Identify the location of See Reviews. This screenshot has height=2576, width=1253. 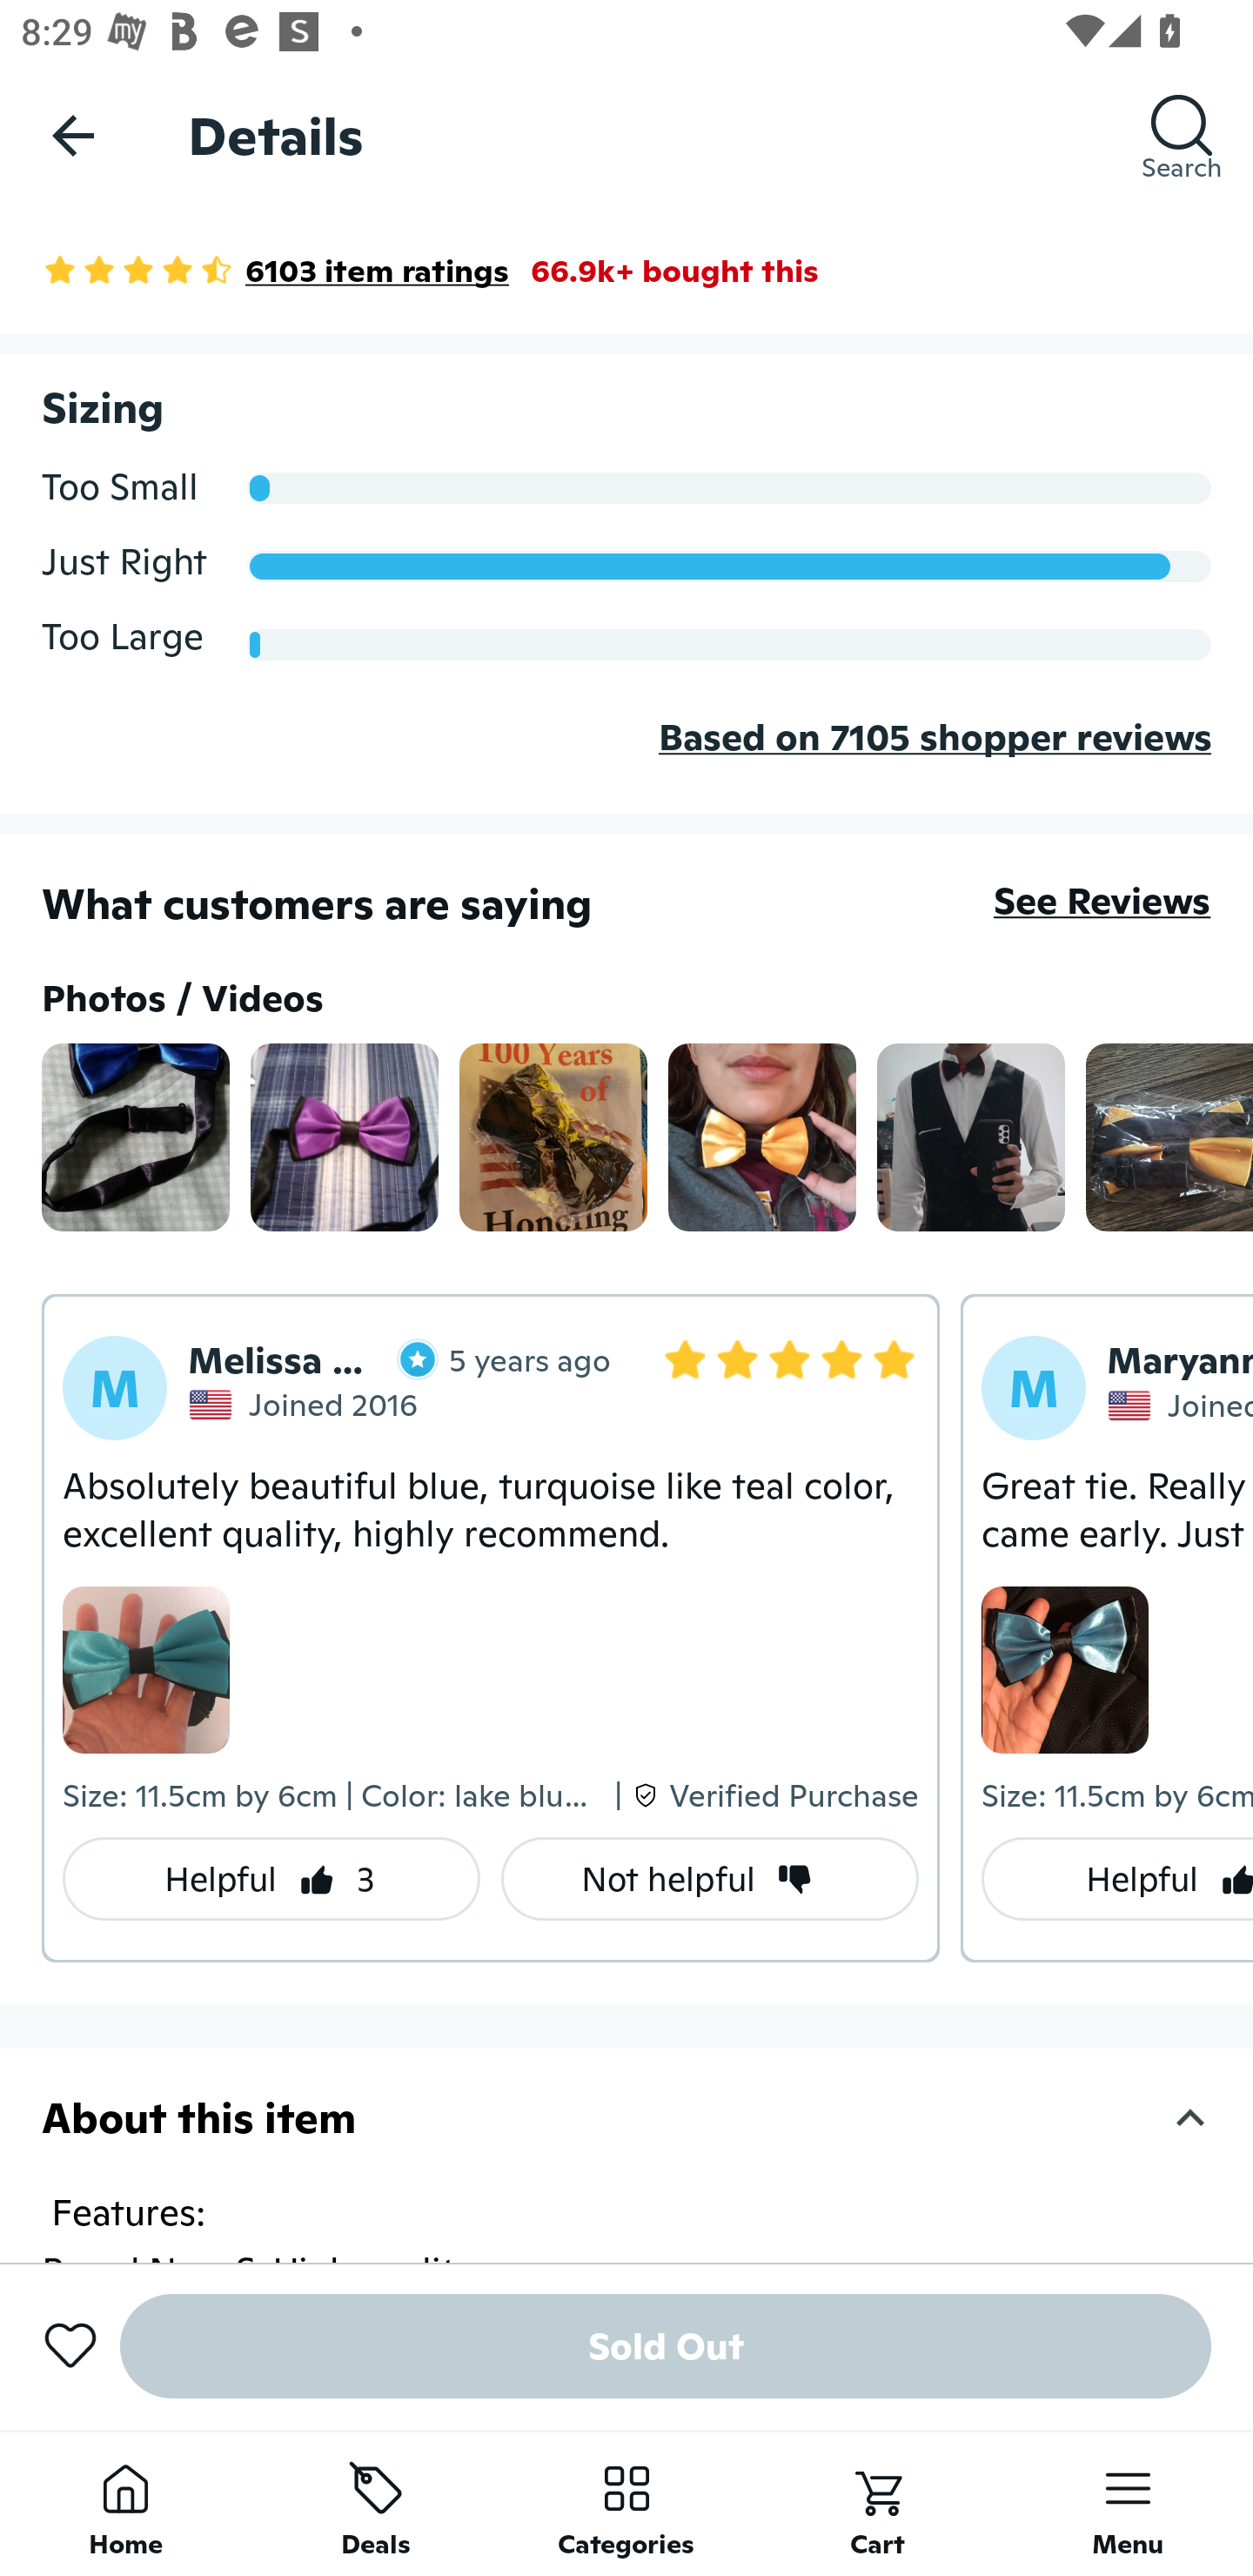
(1102, 900).